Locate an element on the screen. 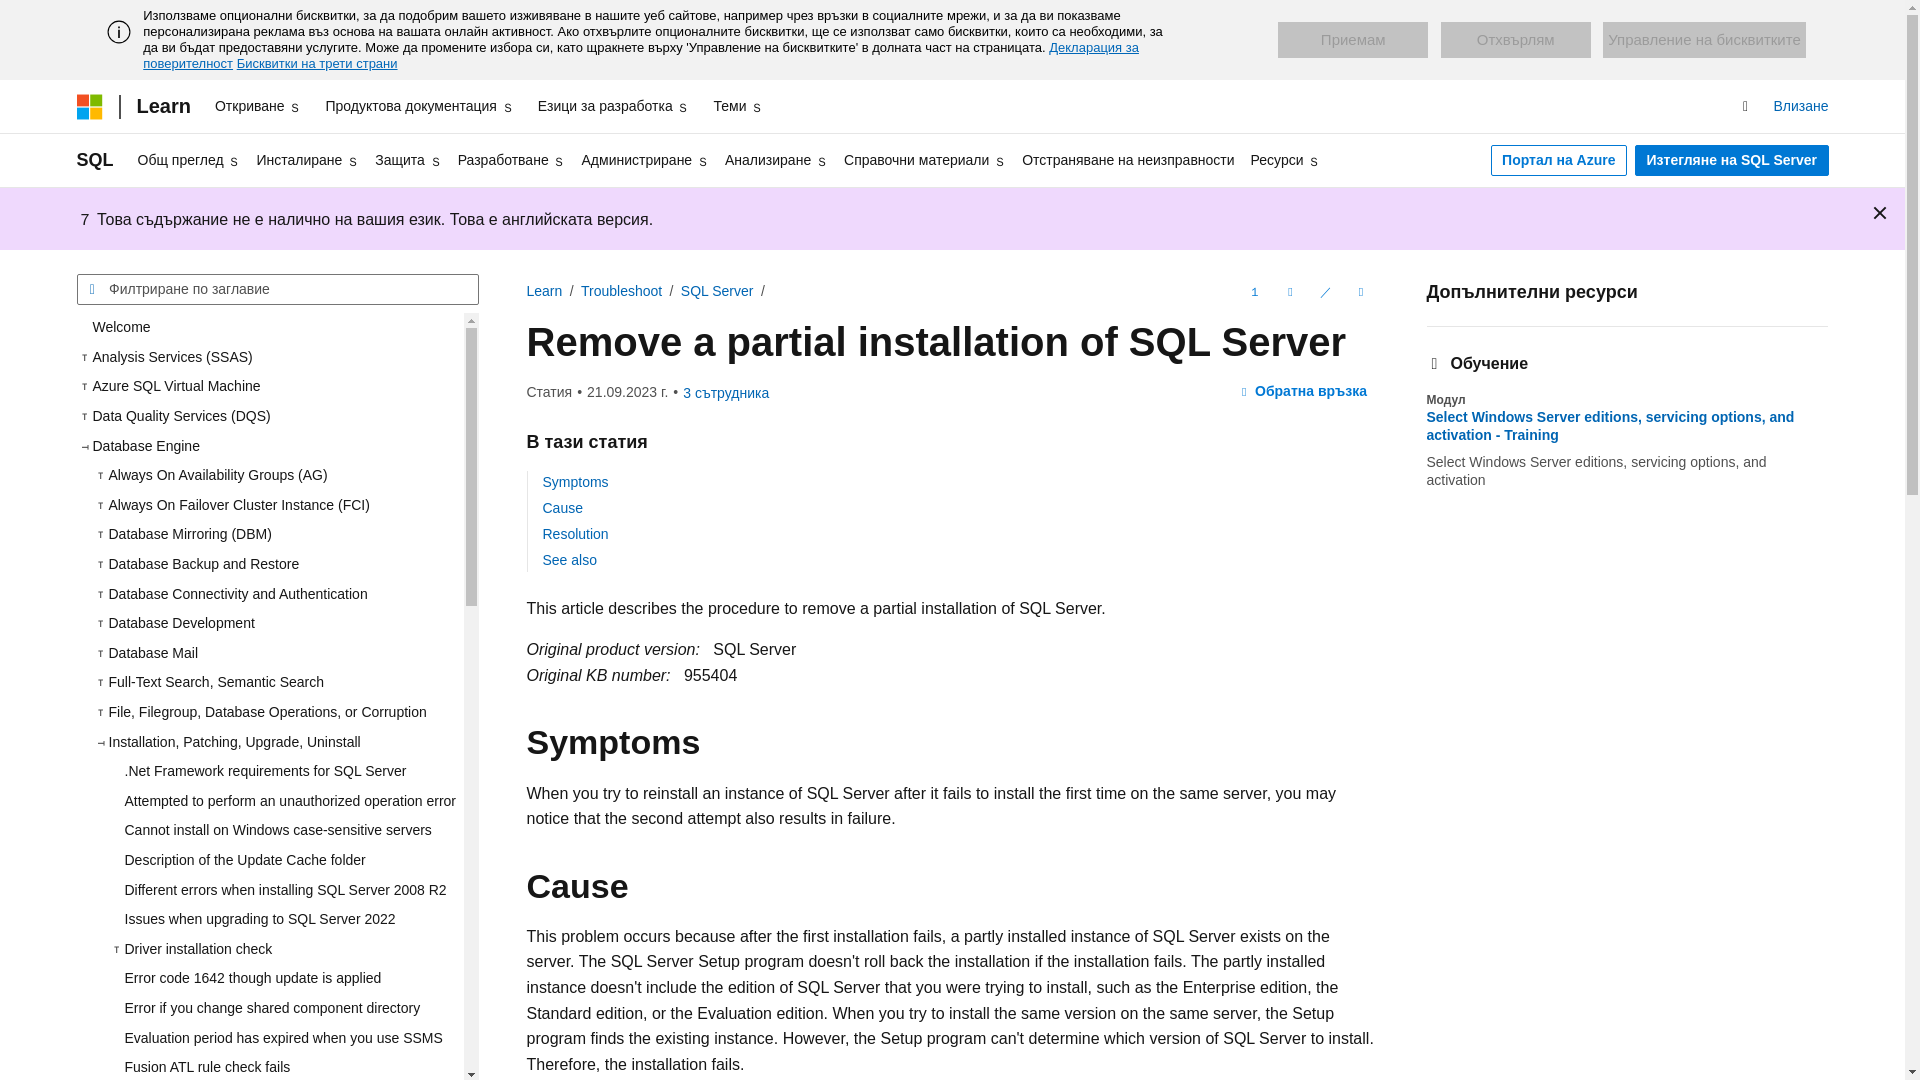 This screenshot has height=1080, width=1920. SQL is located at coordinates (94, 160).